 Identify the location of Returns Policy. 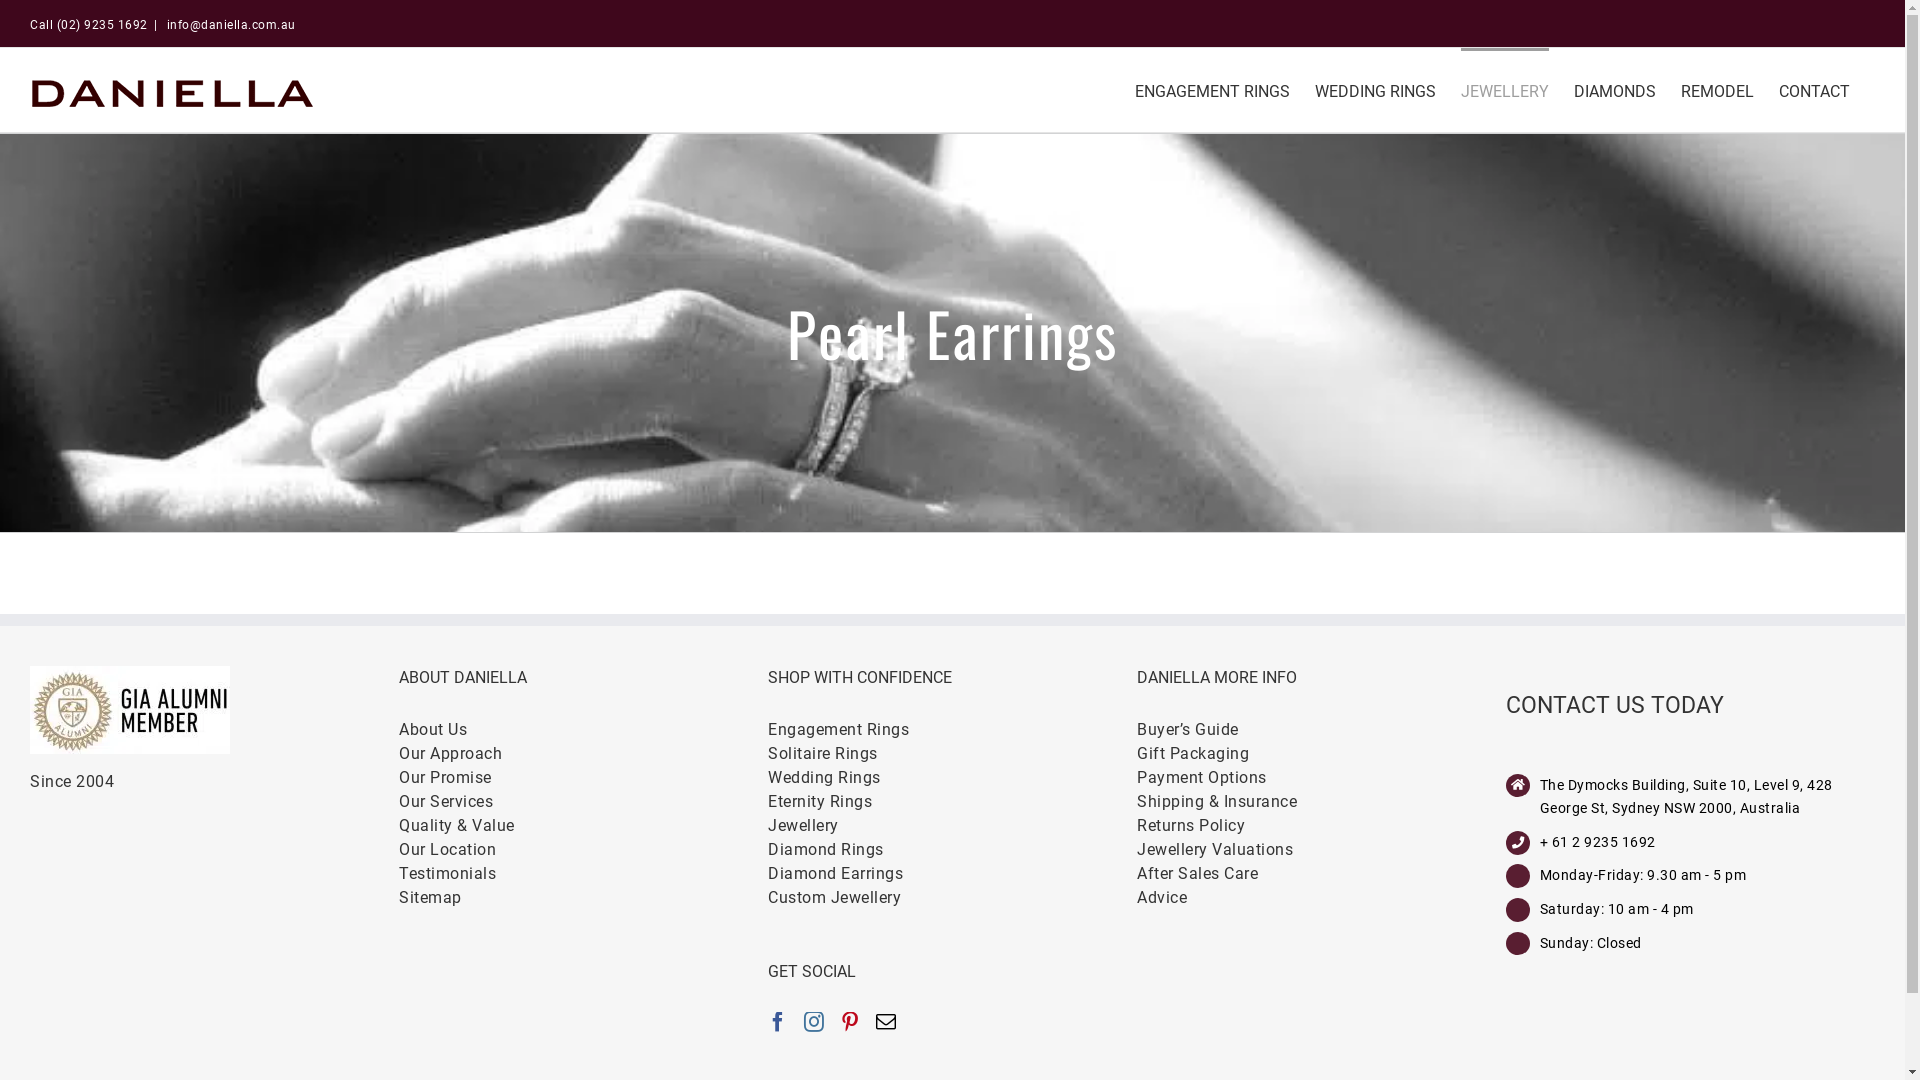
(1322, 826).